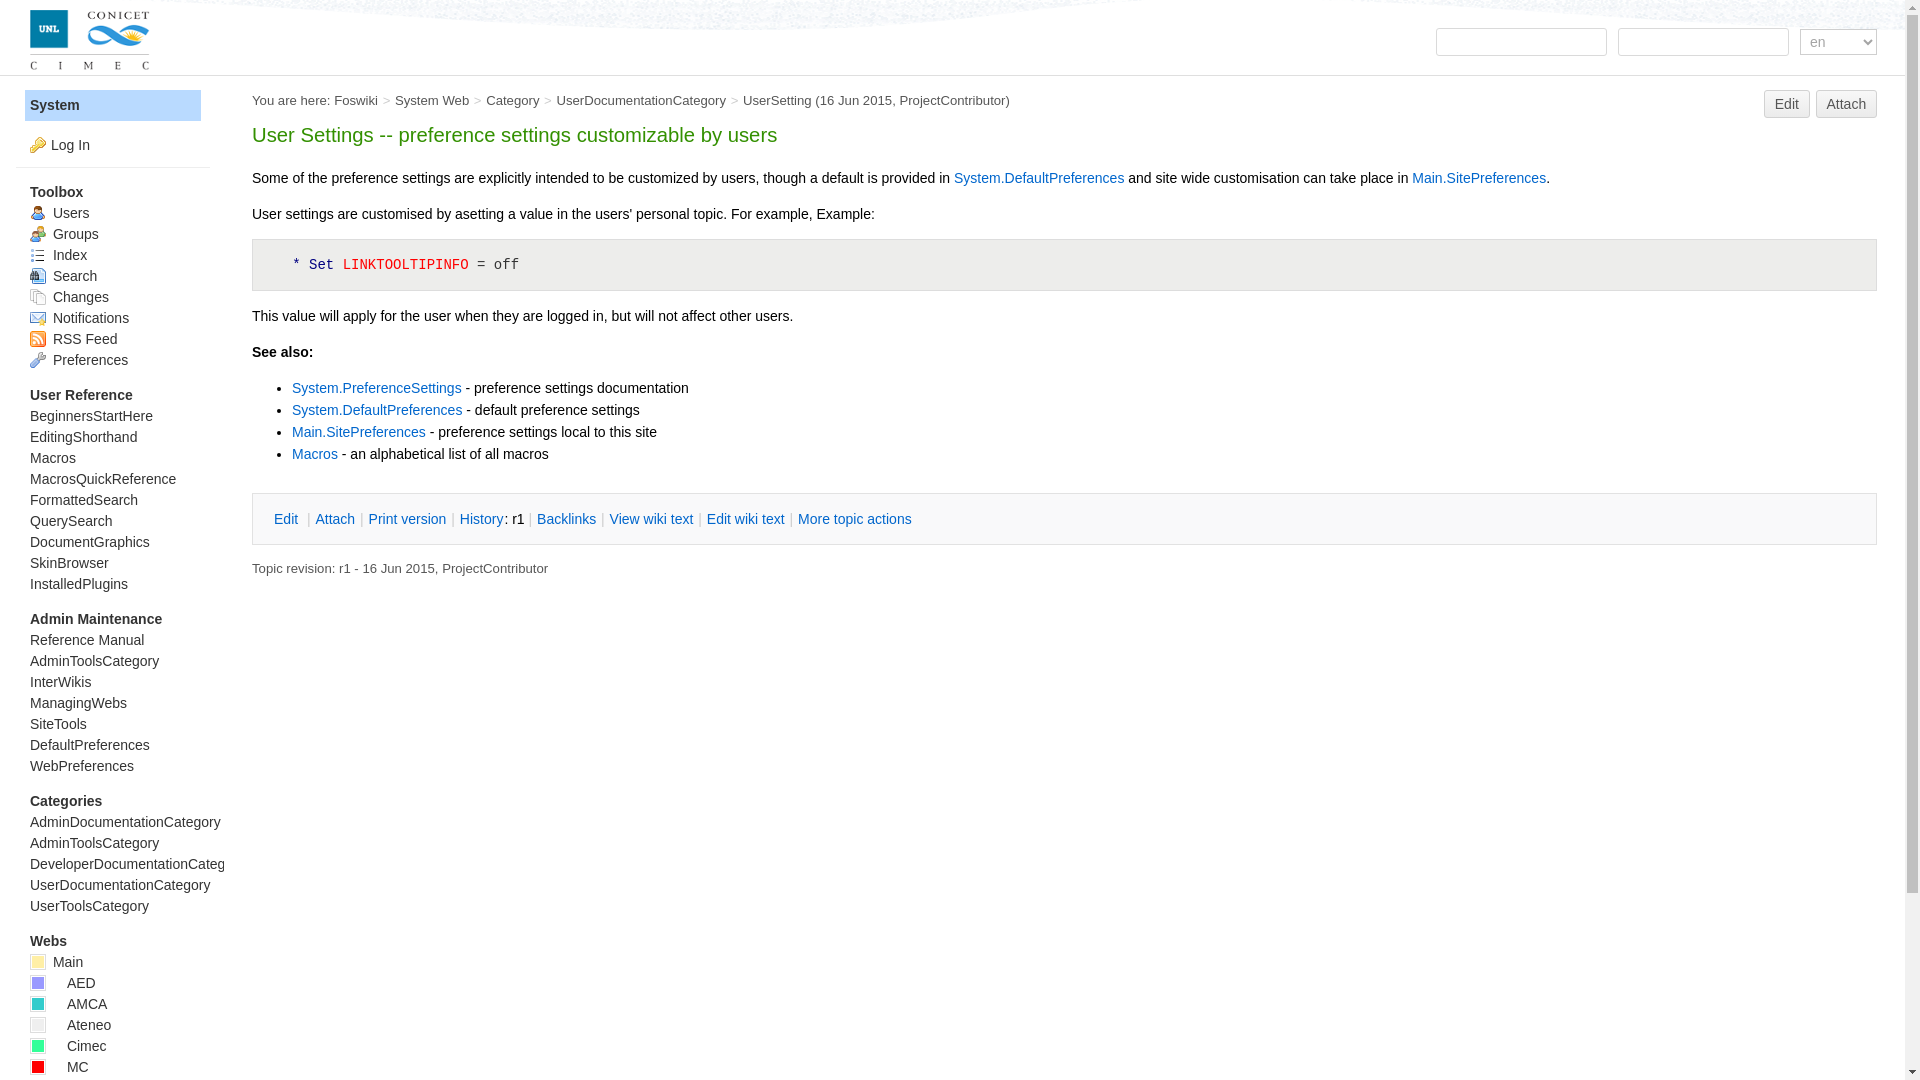  I want to click on Jump, so click(1522, 42).